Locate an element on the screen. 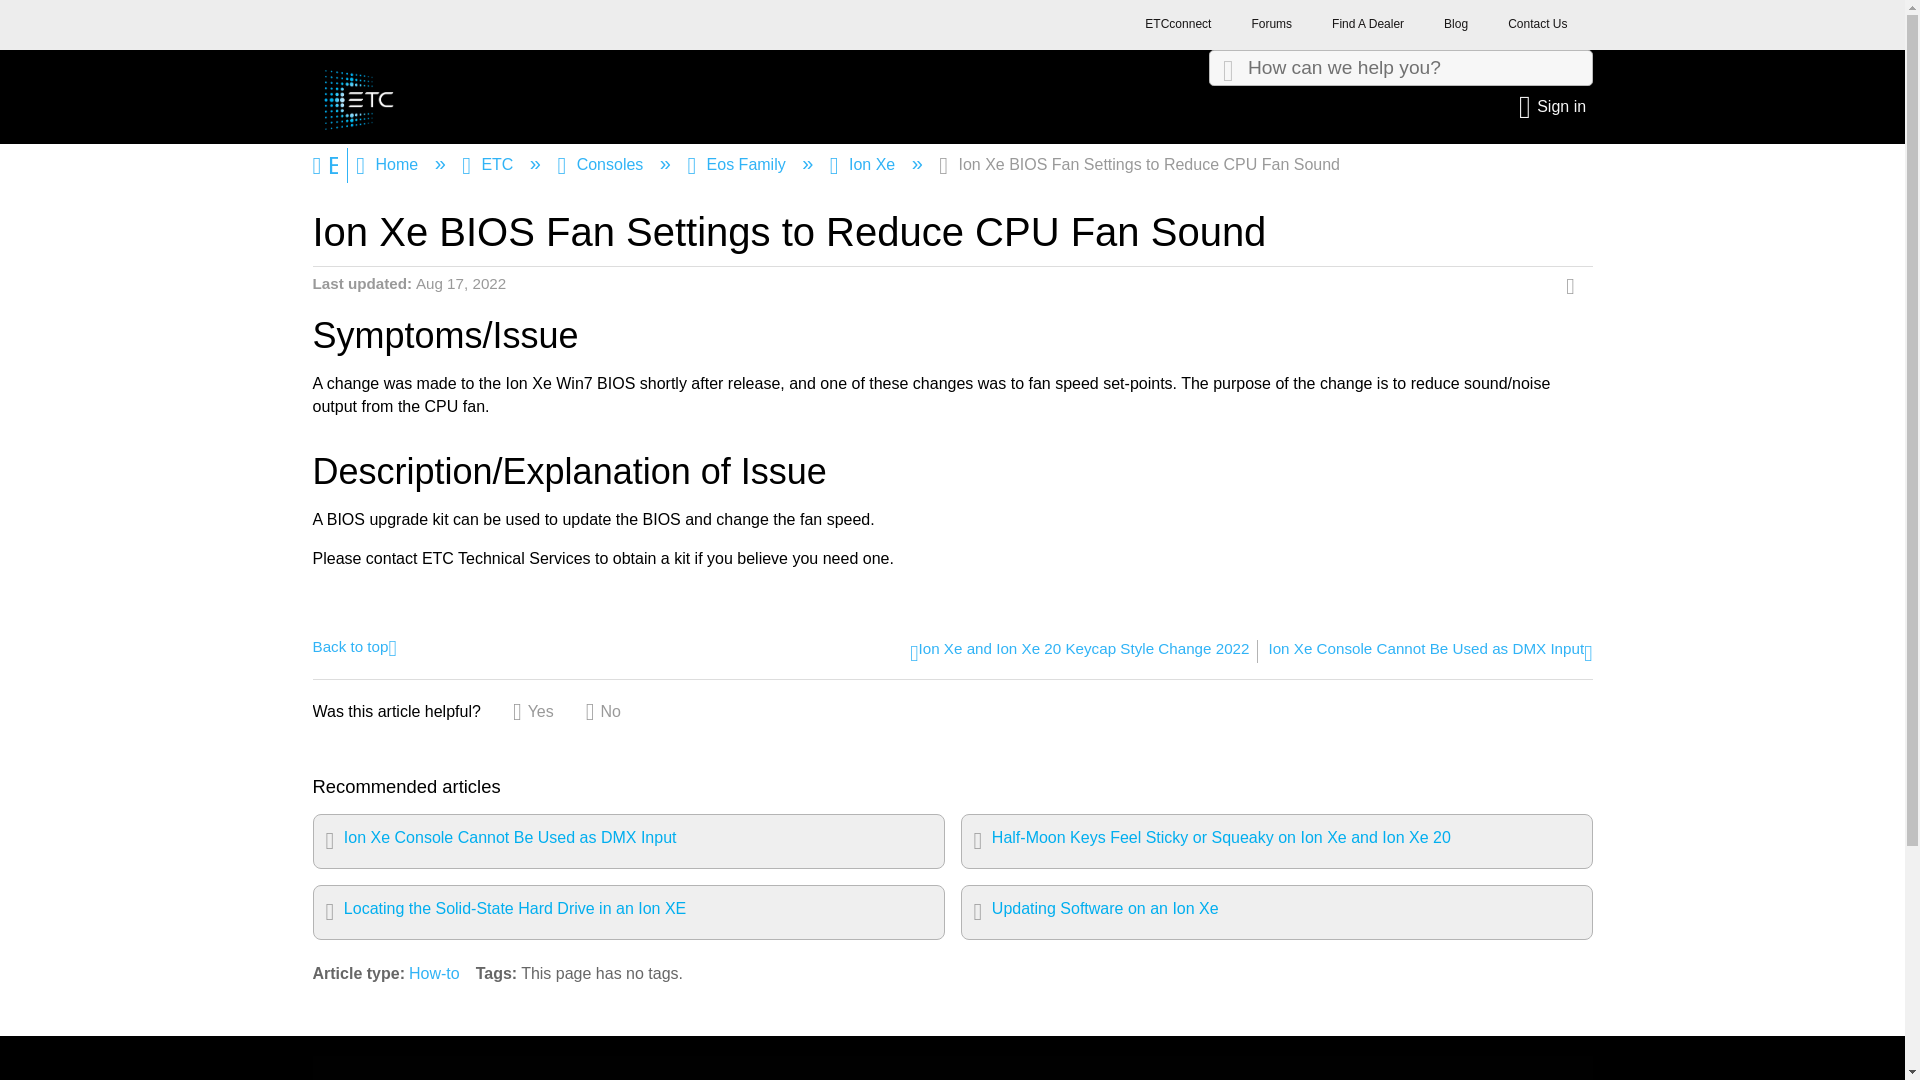 The width and height of the screenshot is (1920, 1080). Forums is located at coordinates (1270, 29).